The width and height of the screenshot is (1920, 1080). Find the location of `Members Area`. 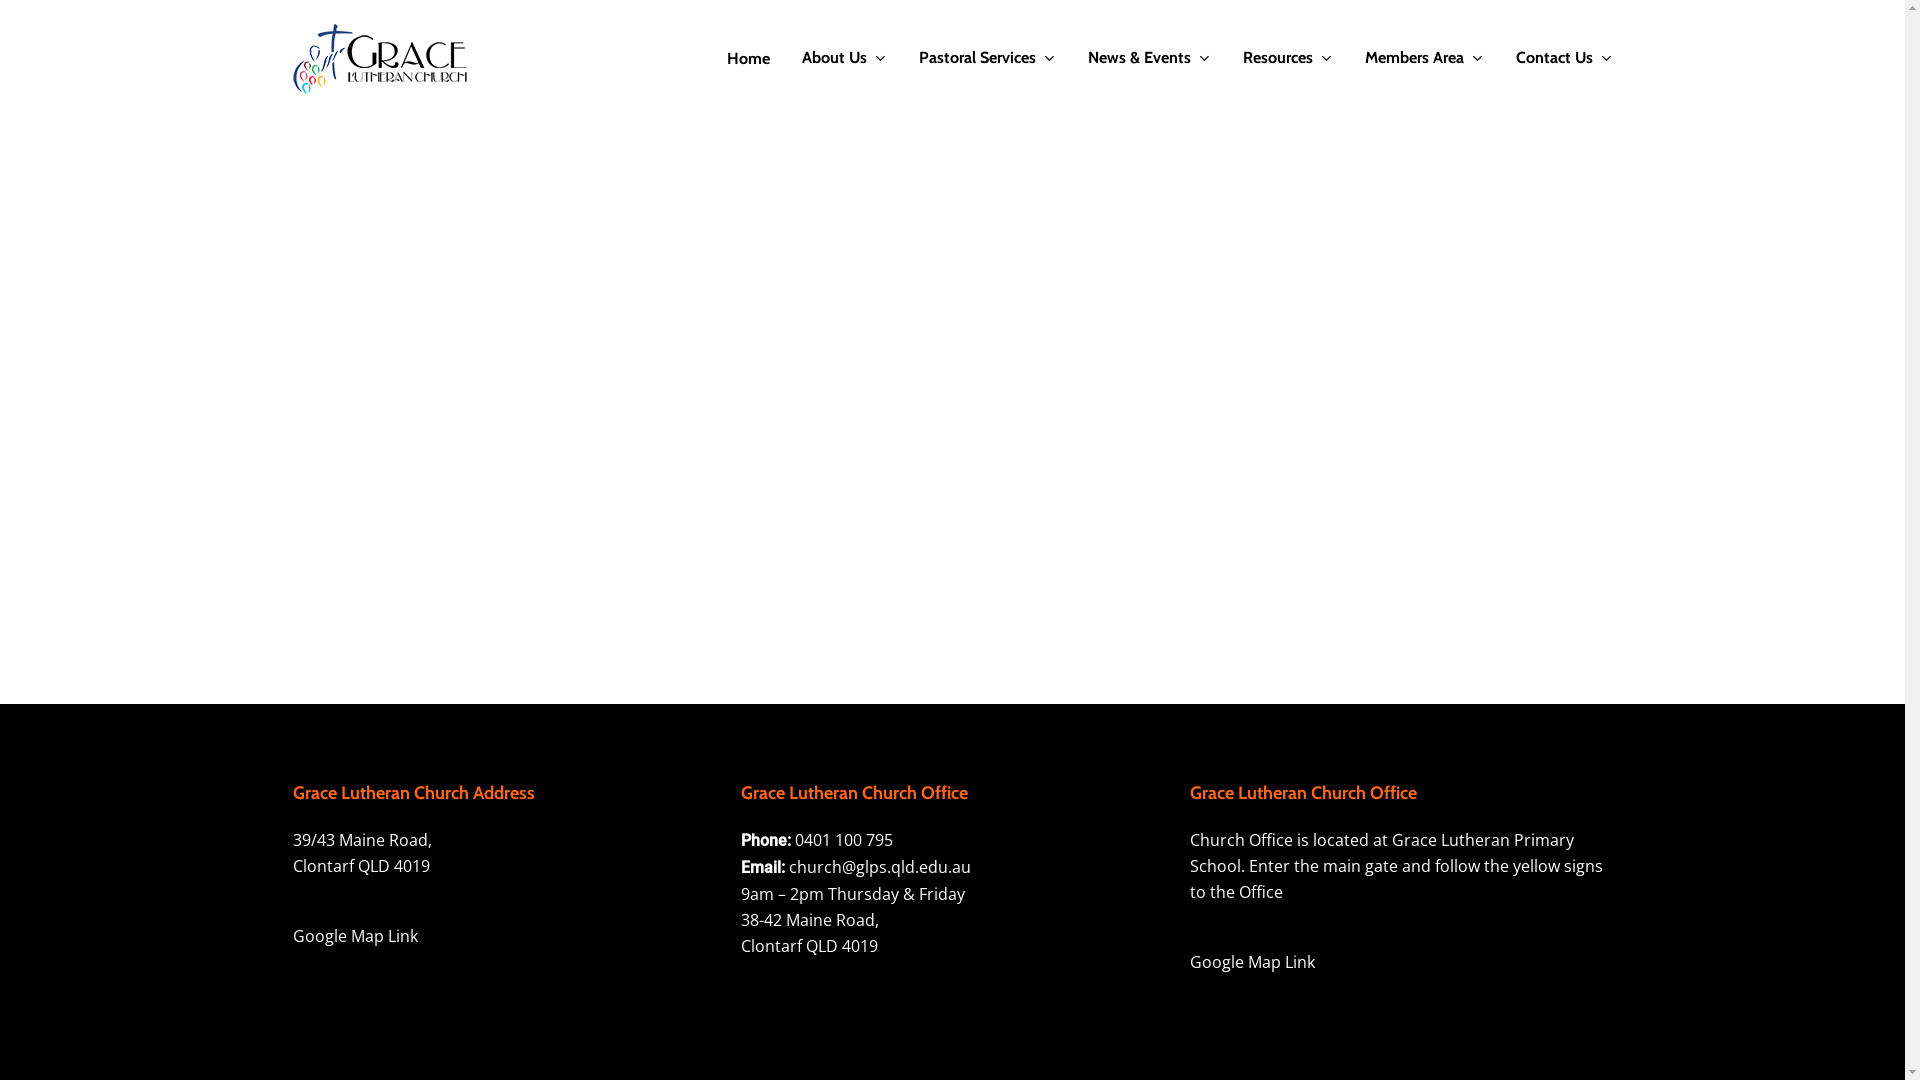

Members Area is located at coordinates (1424, 58).